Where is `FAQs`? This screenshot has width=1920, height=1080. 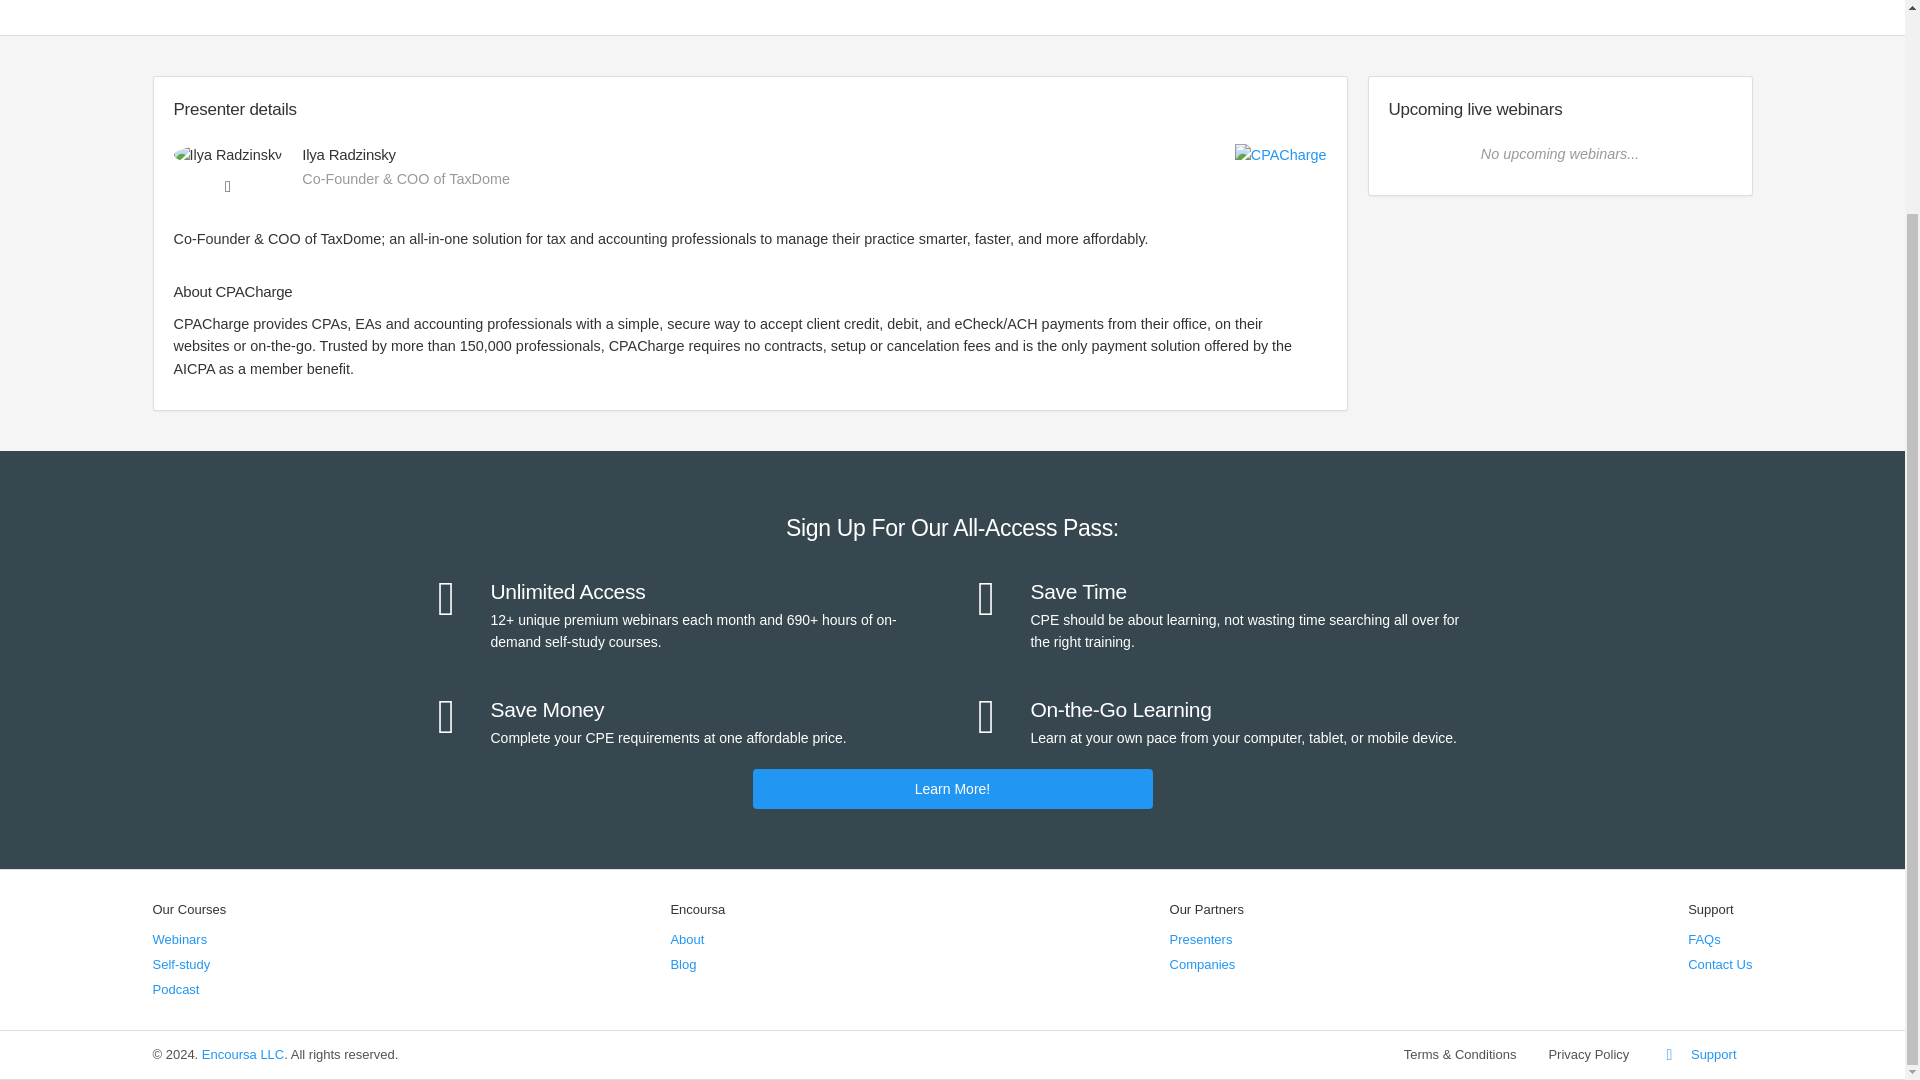
FAQs is located at coordinates (1704, 940).